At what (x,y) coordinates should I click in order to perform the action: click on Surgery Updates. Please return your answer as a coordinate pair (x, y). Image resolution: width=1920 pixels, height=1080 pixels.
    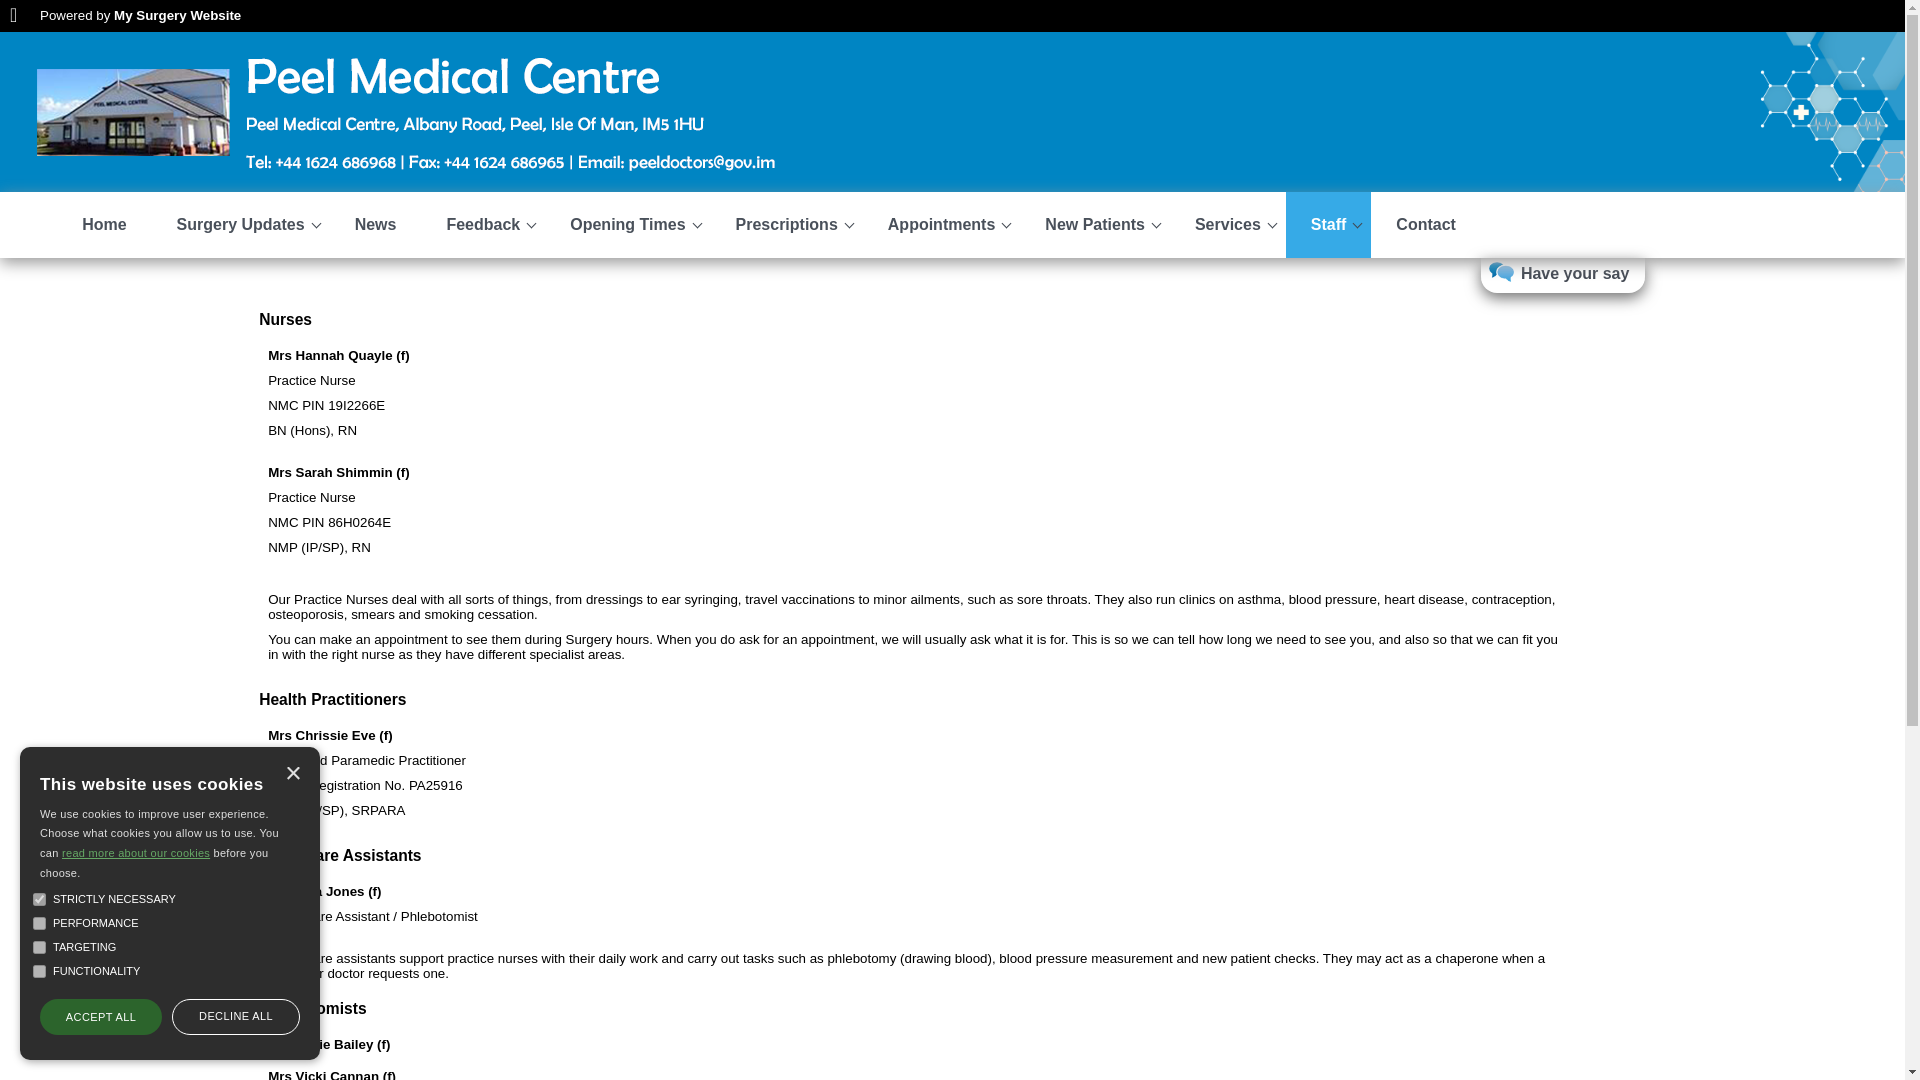
    Looking at the image, I should click on (240, 225).